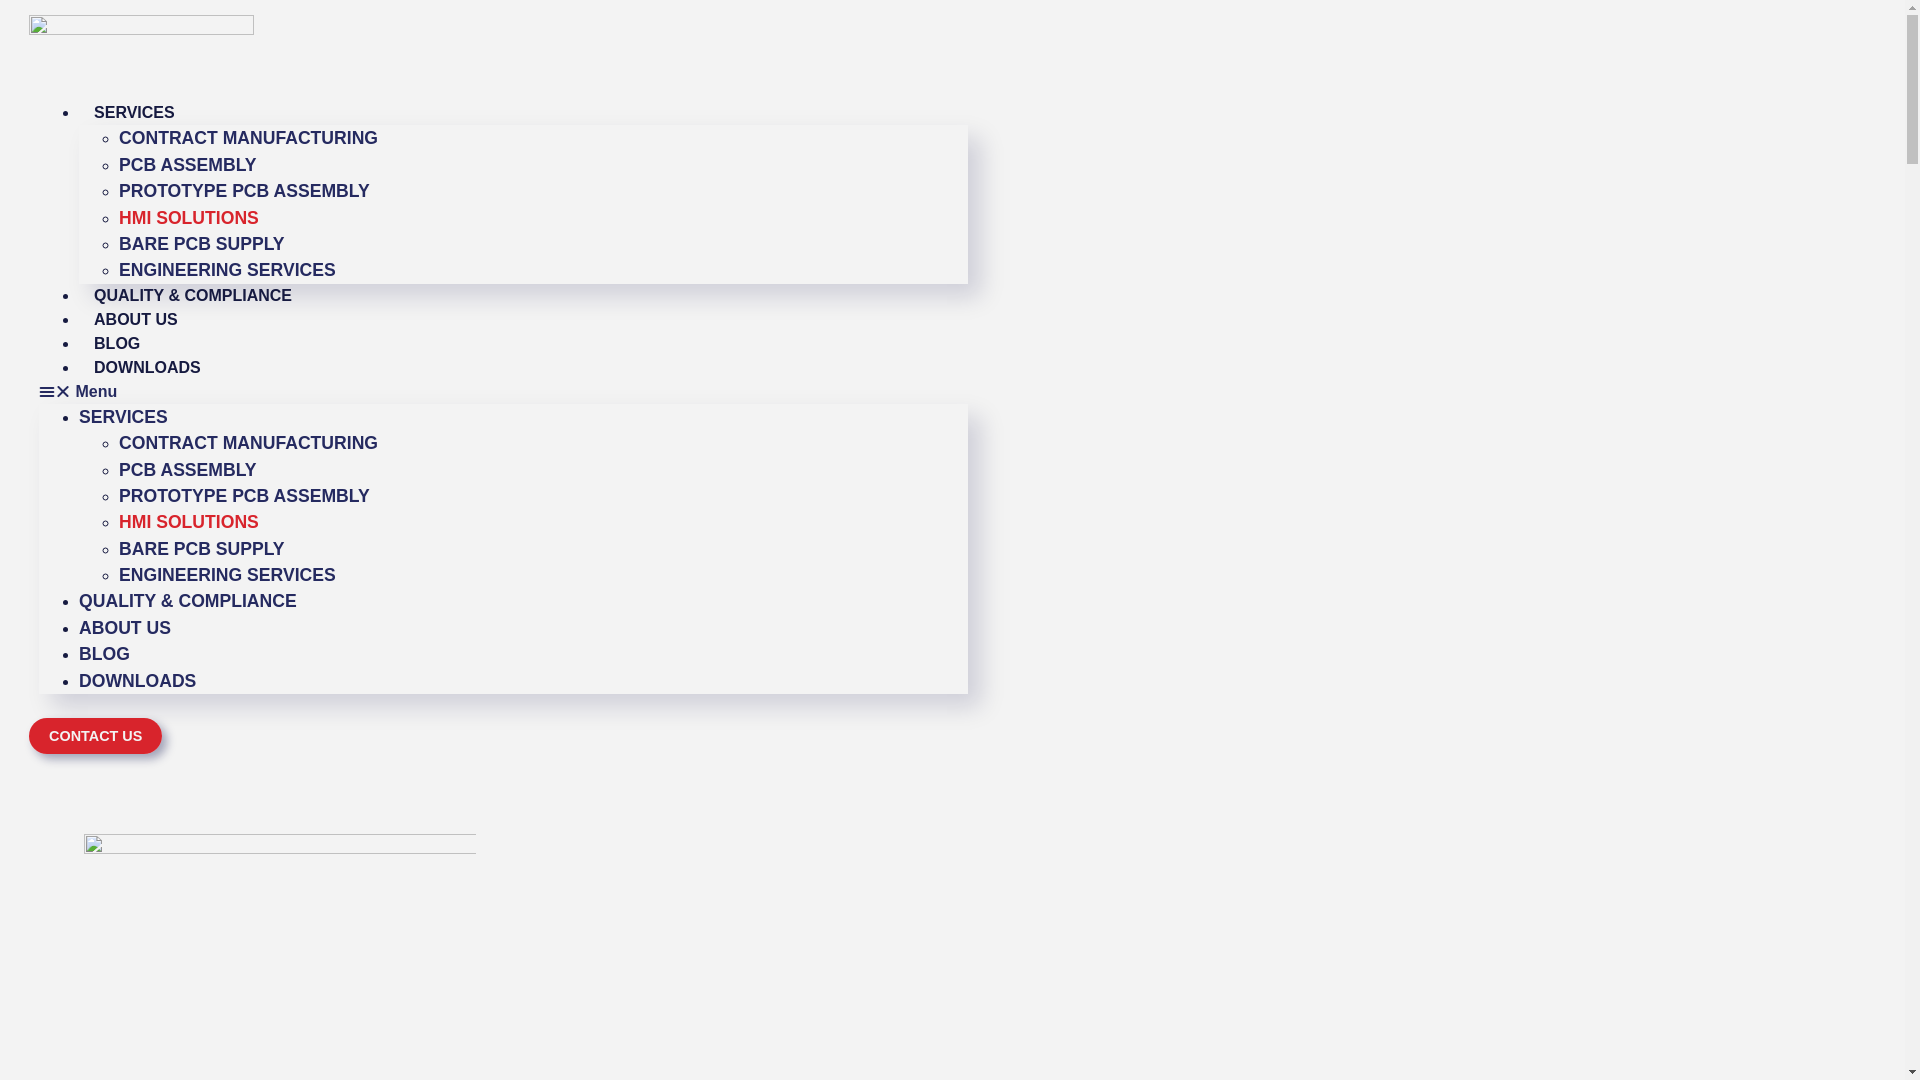 This screenshot has height=1080, width=1920. Describe the element at coordinates (202, 549) in the screenshot. I see `BARE PCB SUPPLY` at that location.